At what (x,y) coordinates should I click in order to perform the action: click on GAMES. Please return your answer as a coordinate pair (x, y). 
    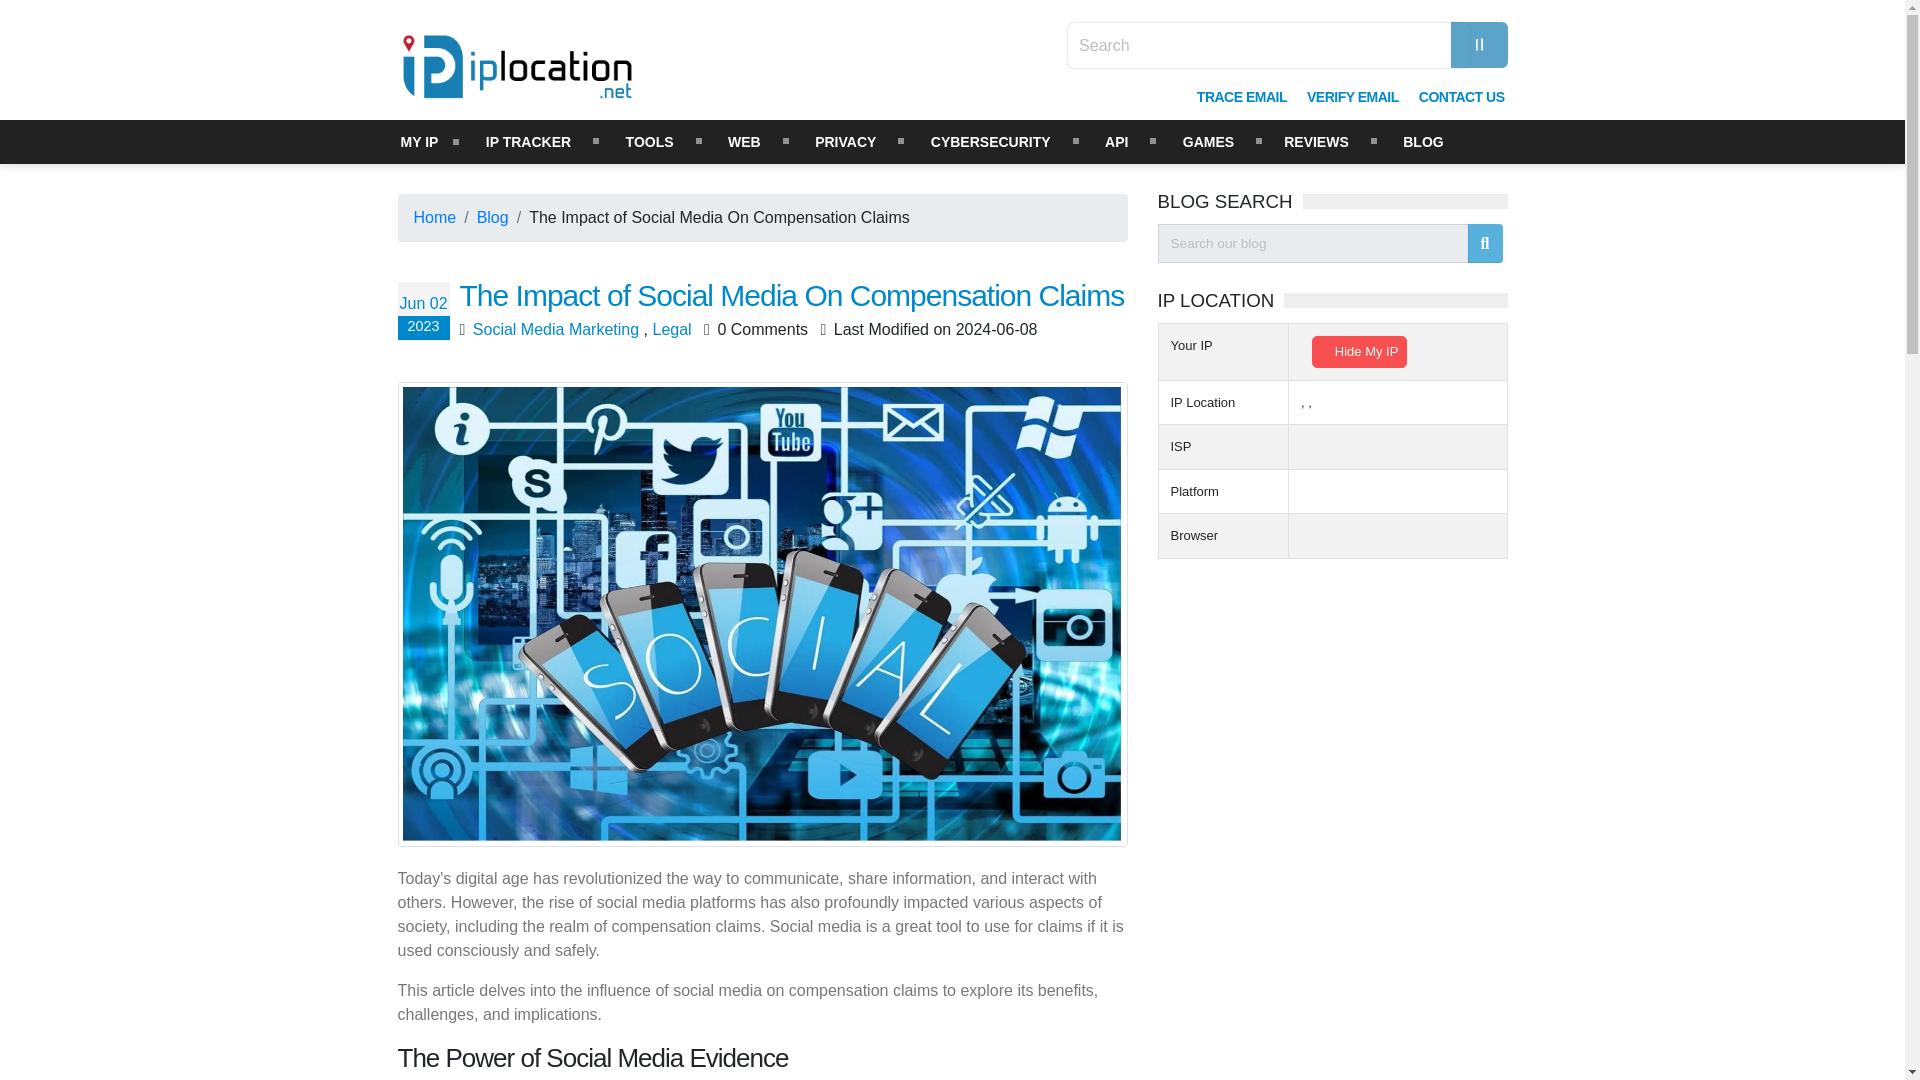
    Looking at the image, I should click on (1208, 142).